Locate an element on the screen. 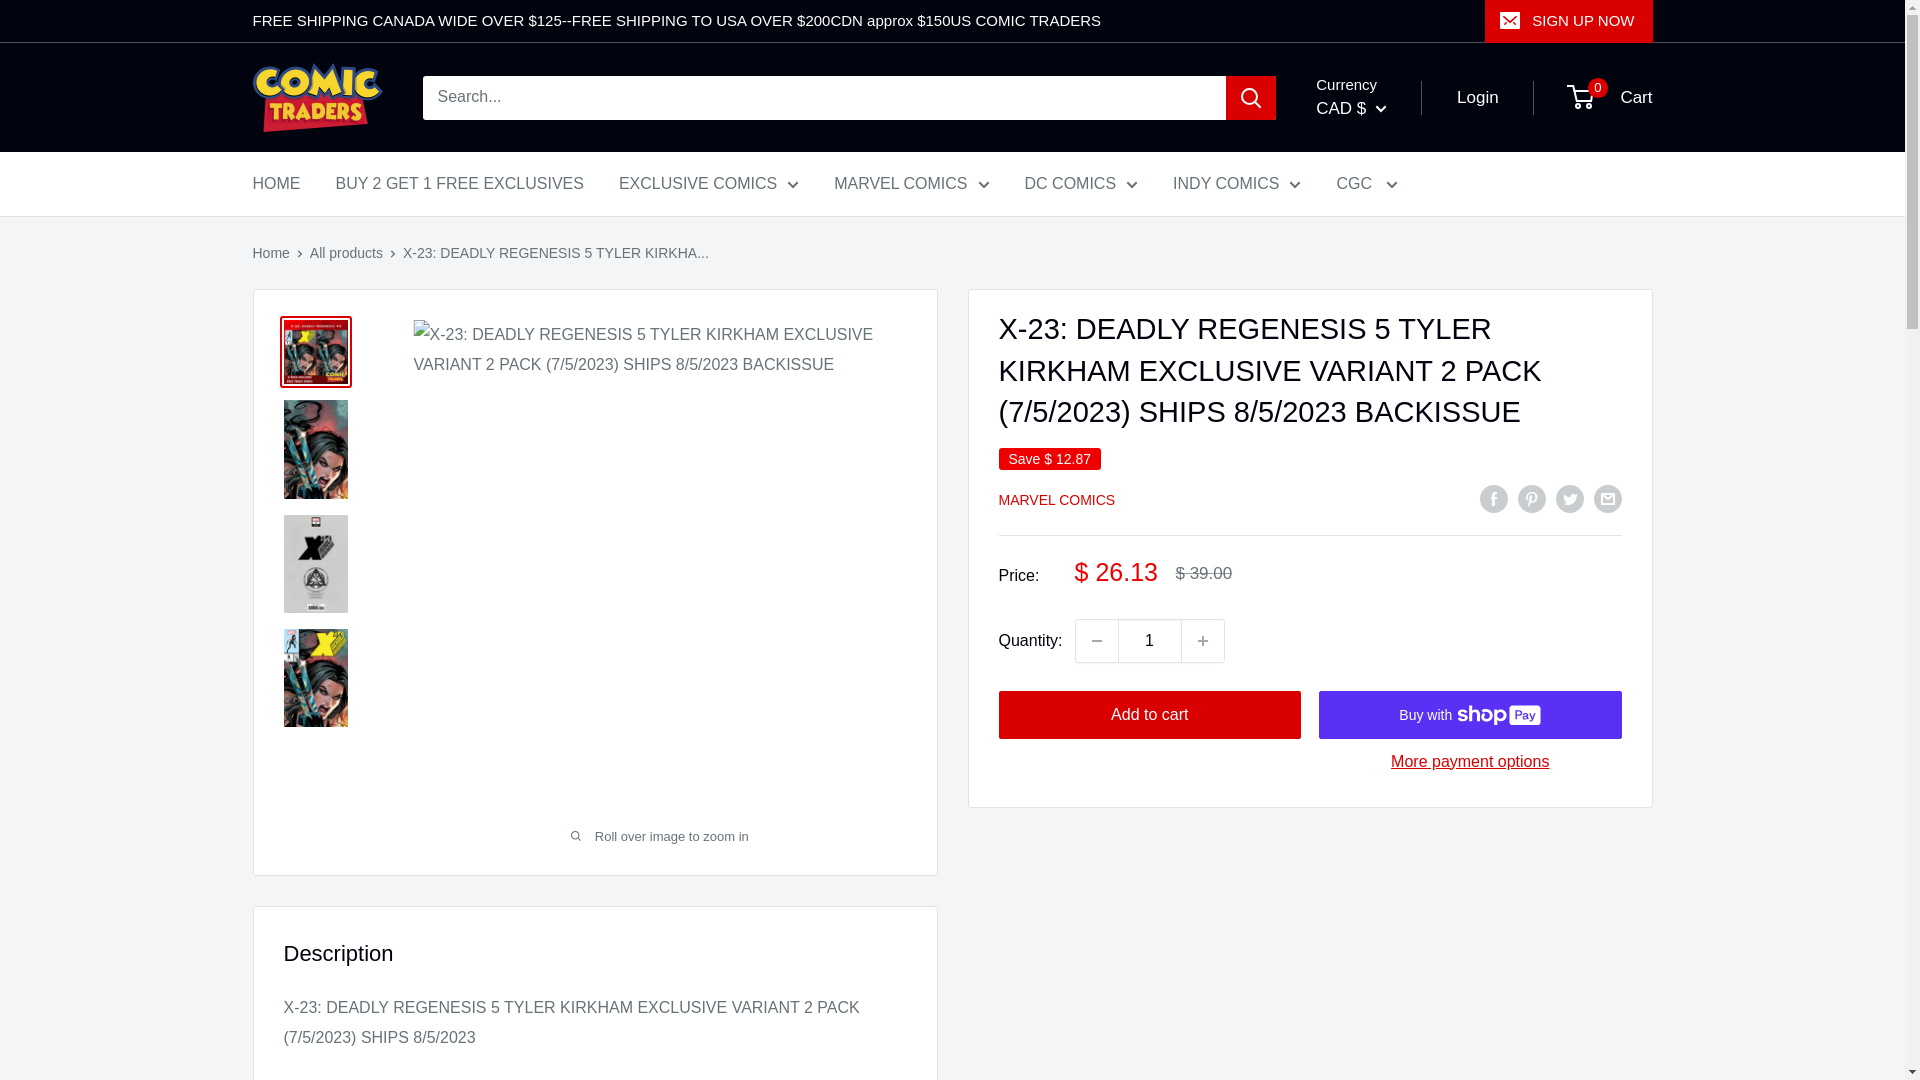 Image resolution: width=1920 pixels, height=1080 pixels. Increase quantity by 1 is located at coordinates (1203, 640).